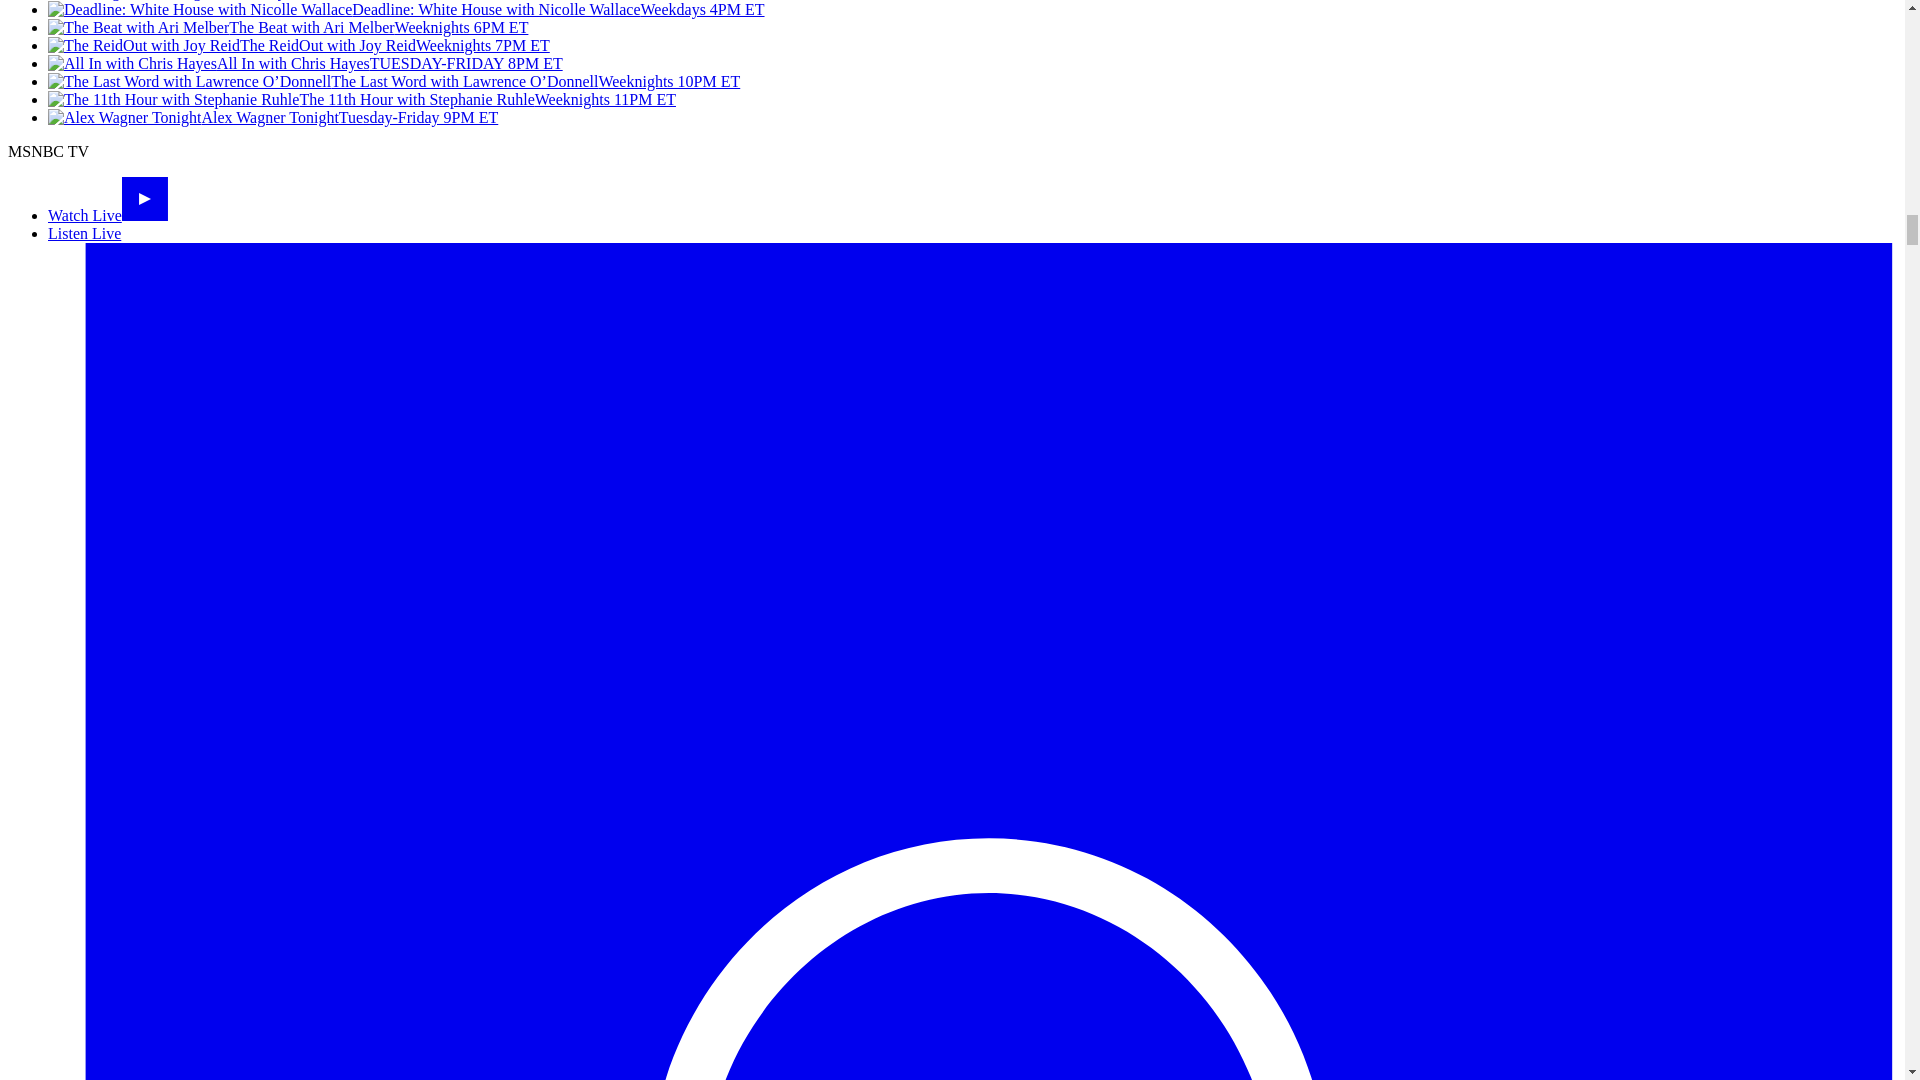 The width and height of the screenshot is (1920, 1080). What do you see at coordinates (298, 45) in the screenshot?
I see `The ReidOut with Joy ReidWeeknights 7PM ET` at bounding box center [298, 45].